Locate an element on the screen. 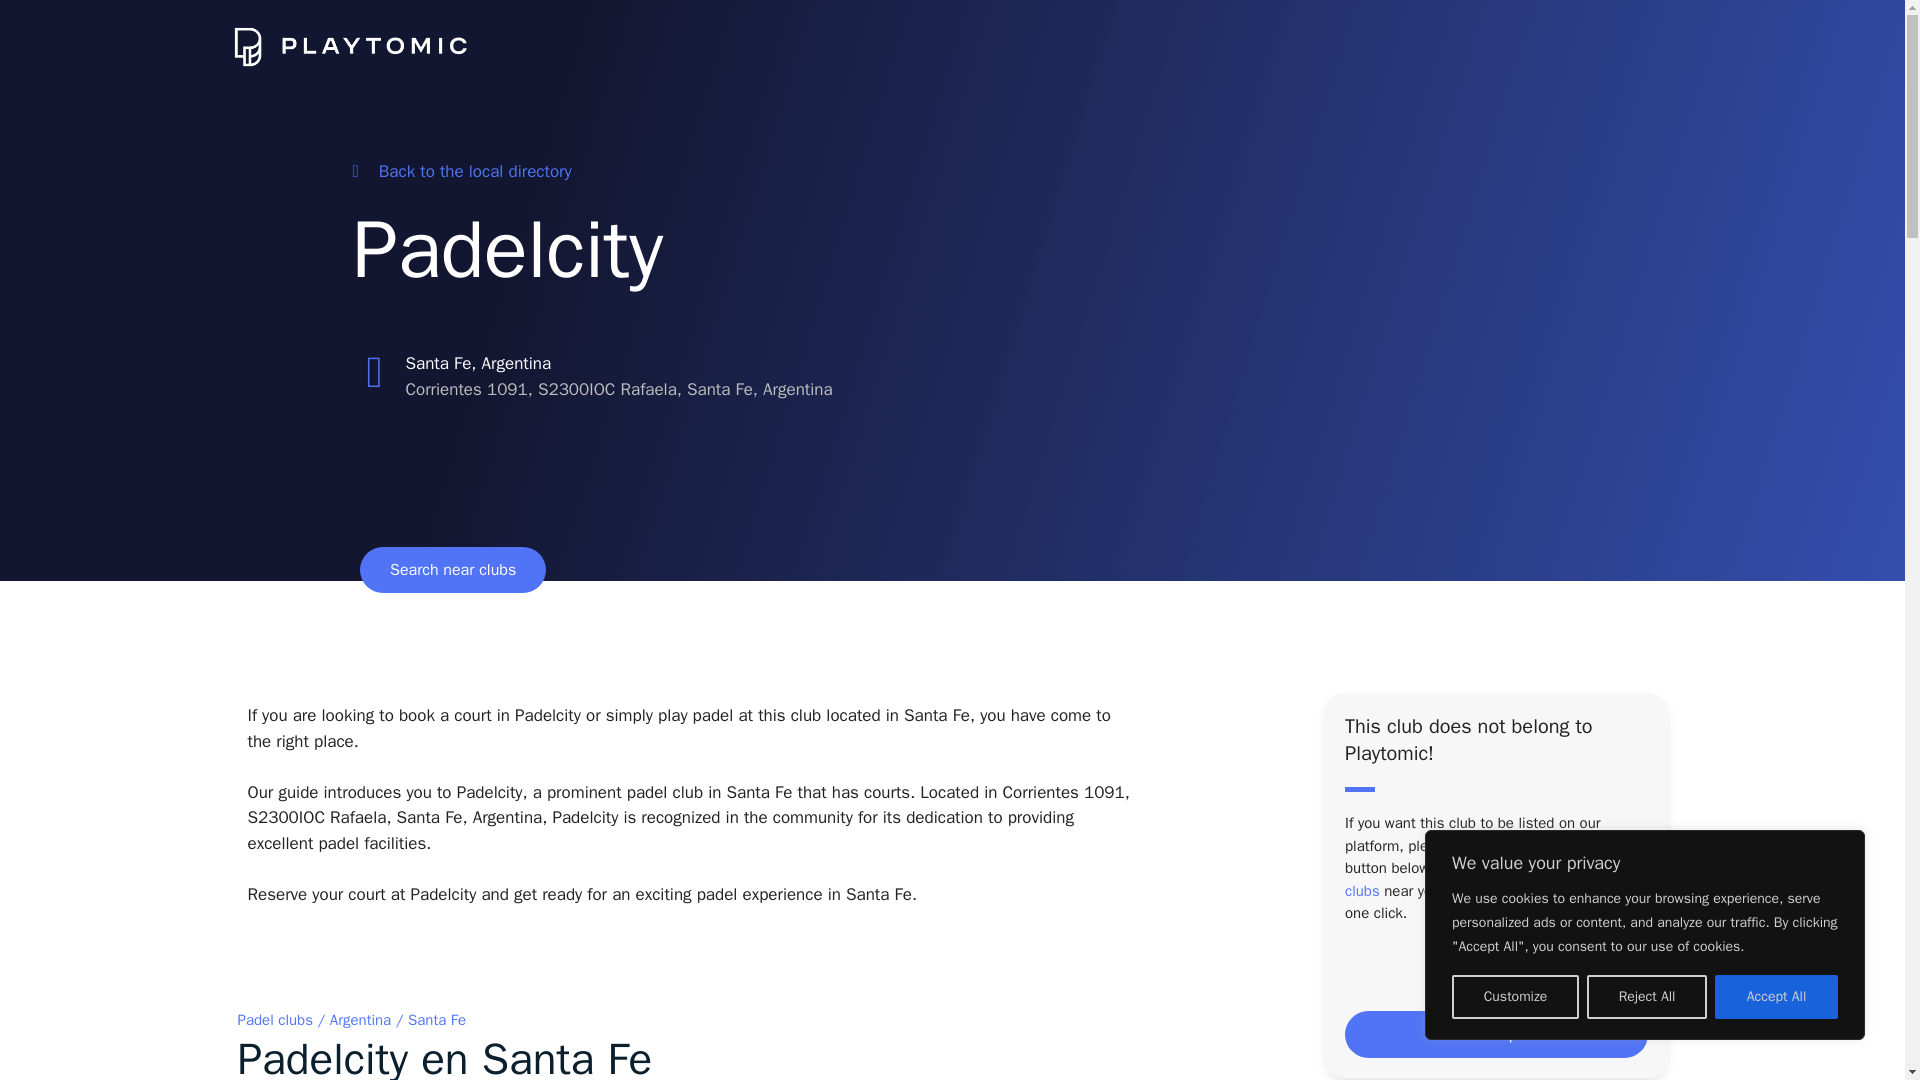 Image resolution: width=1920 pixels, height=1080 pixels. Search near clubs is located at coordinates (452, 569).